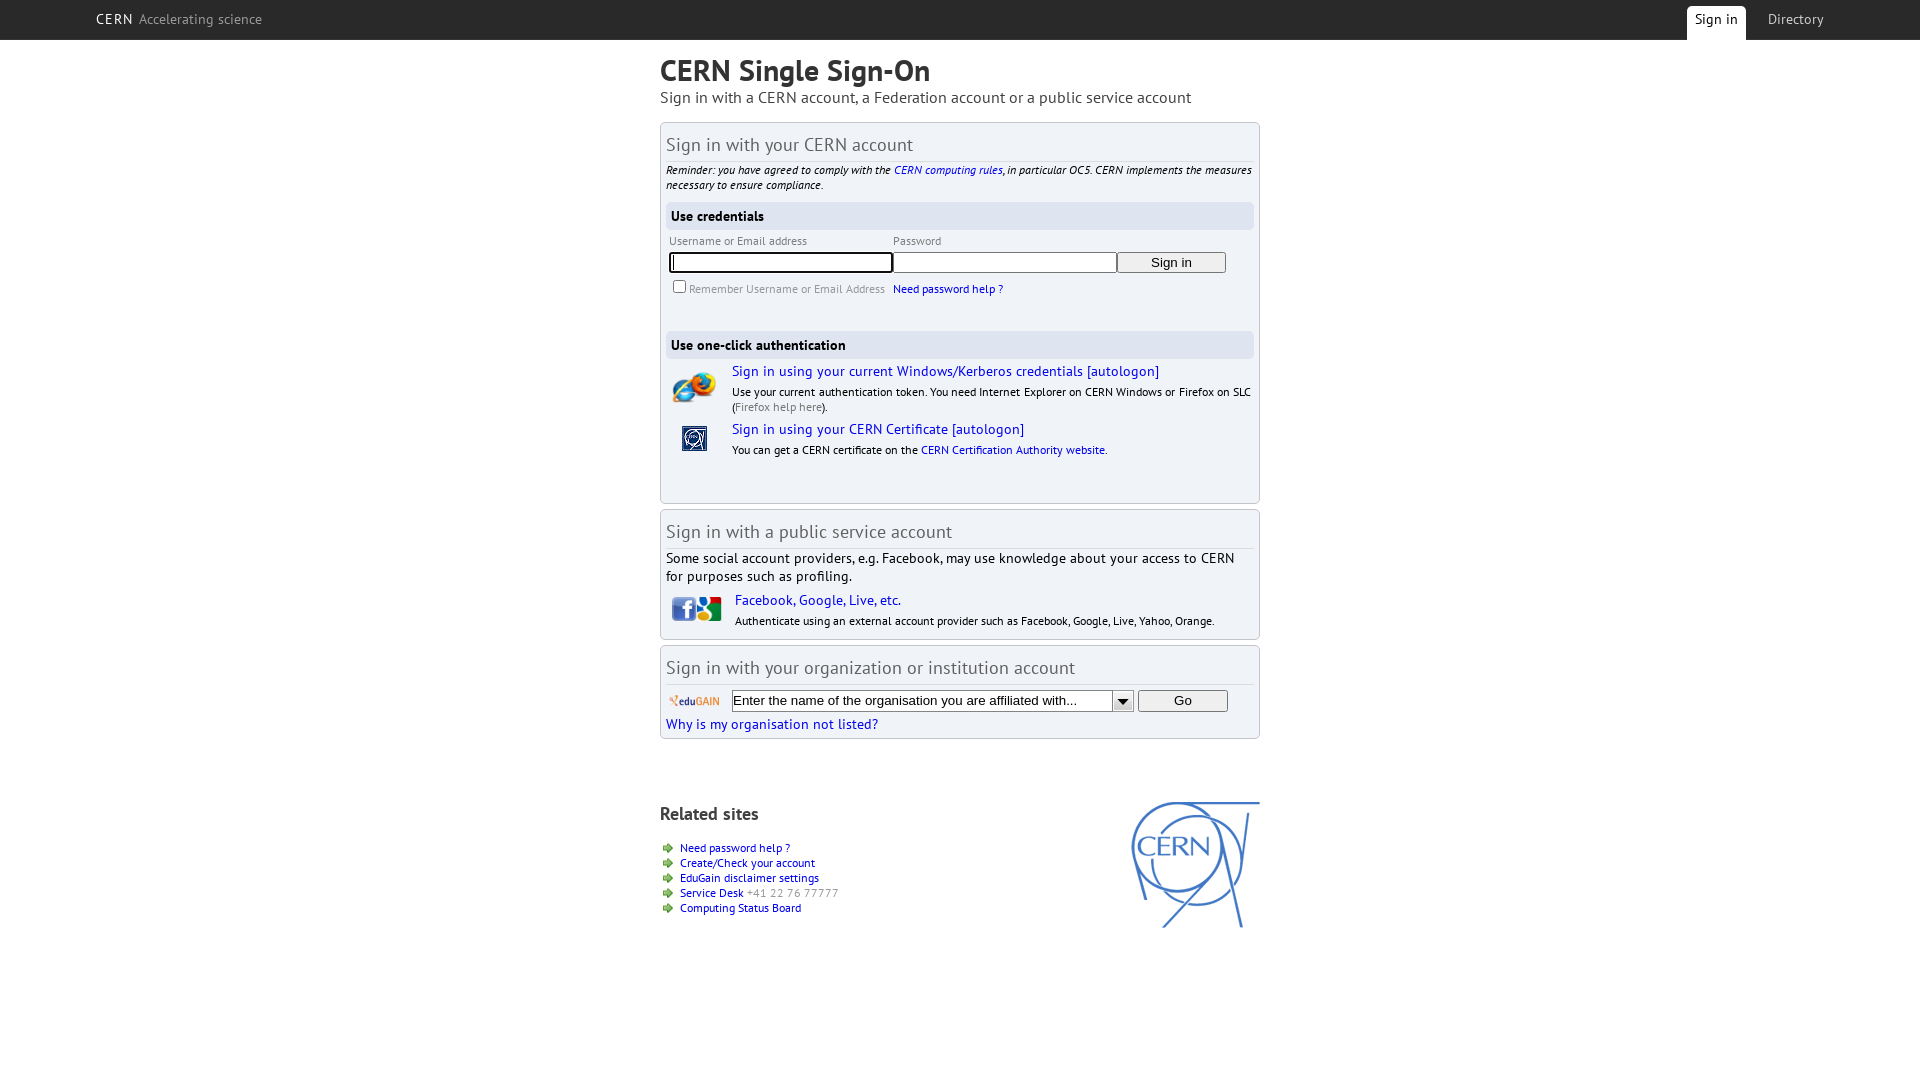 The image size is (1920, 1080). What do you see at coordinates (1716, 26) in the screenshot?
I see `Sign in` at bounding box center [1716, 26].